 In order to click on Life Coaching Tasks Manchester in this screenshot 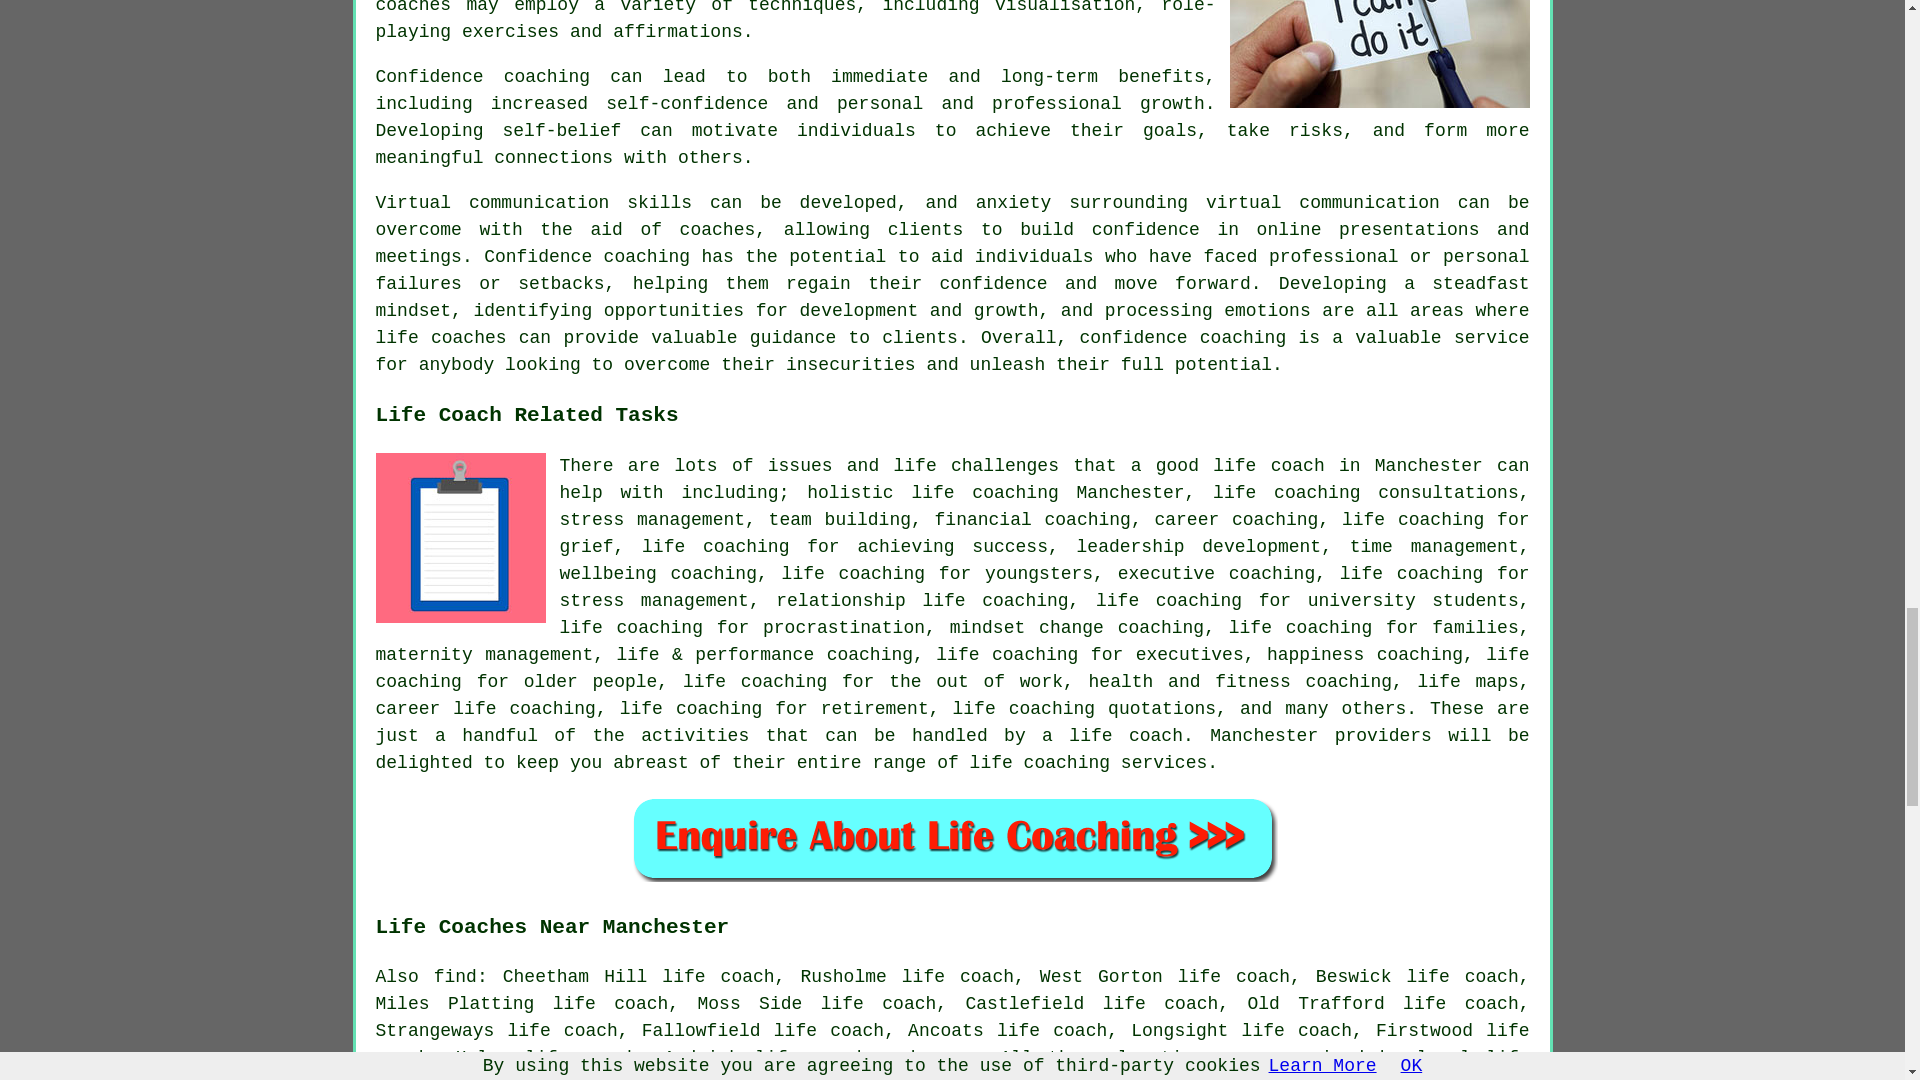, I will do `click(460, 537)`.